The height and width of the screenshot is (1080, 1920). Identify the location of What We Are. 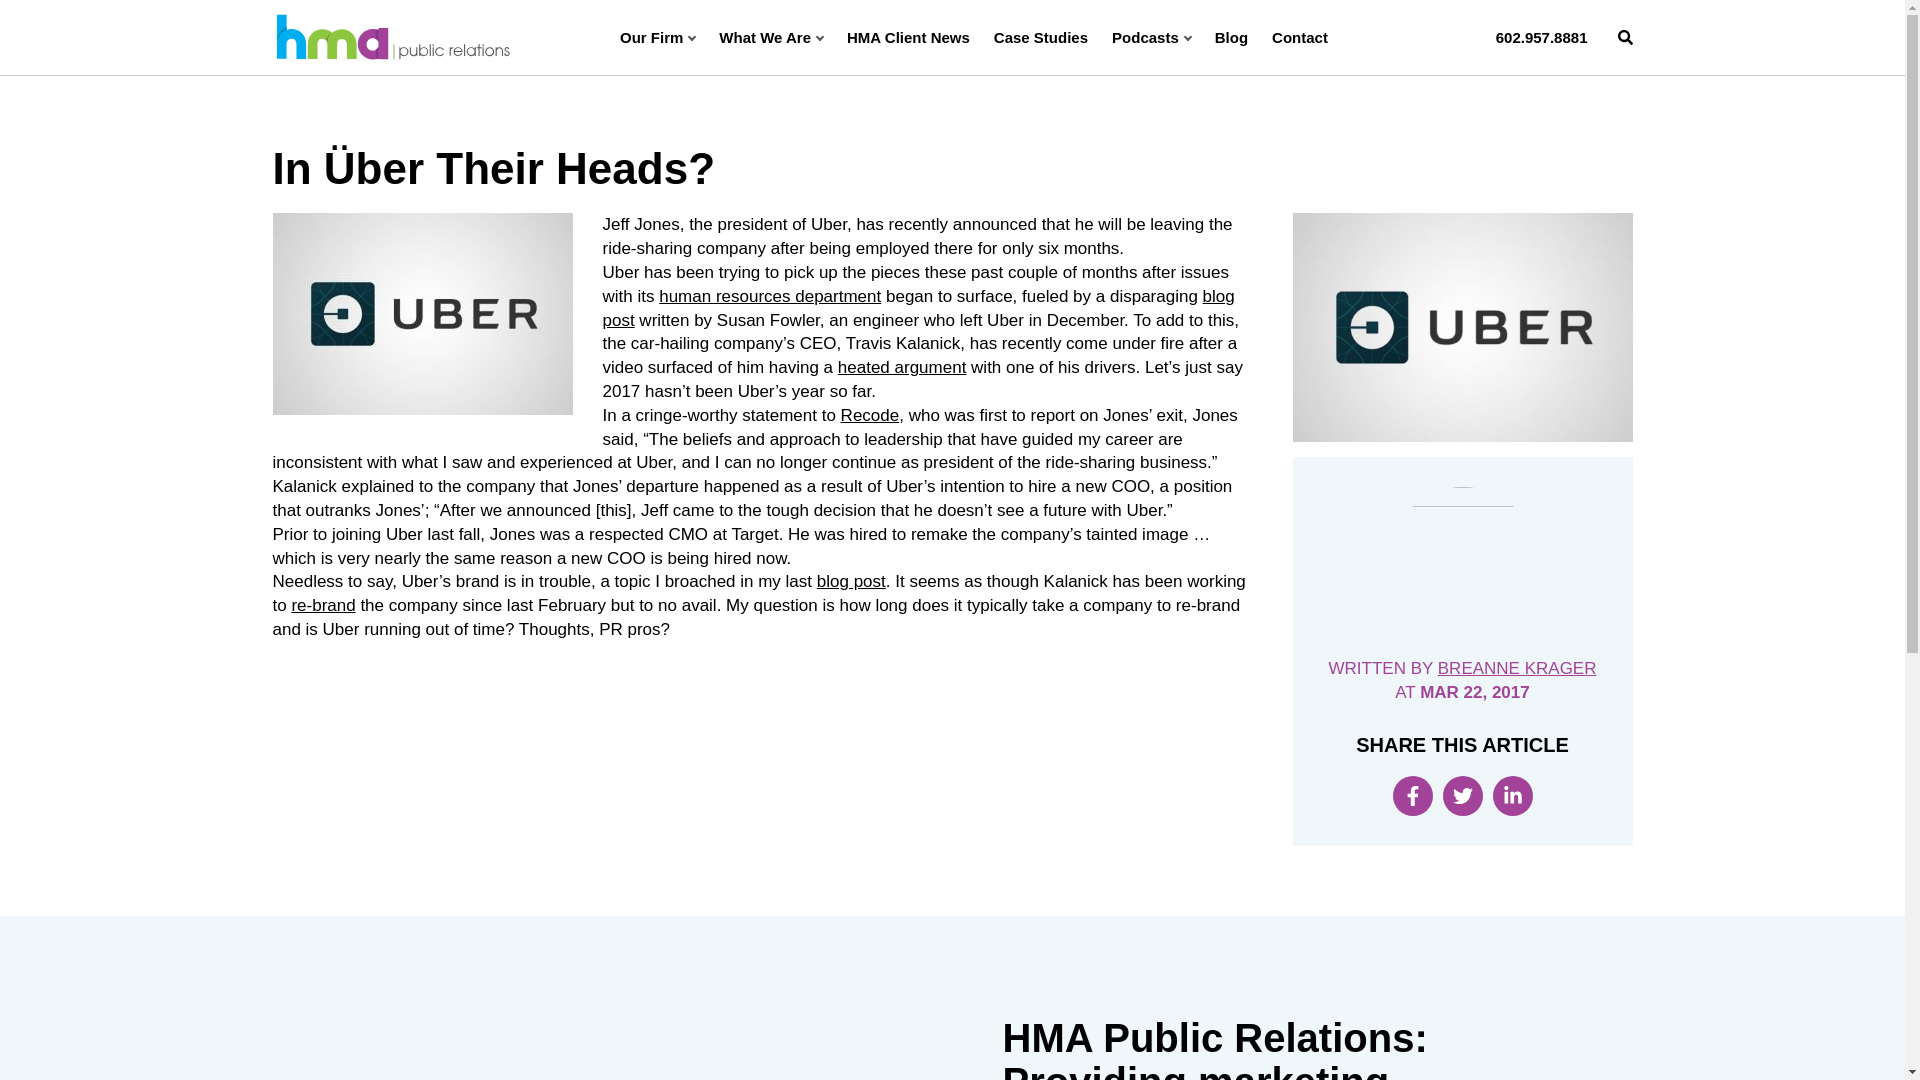
(770, 37).